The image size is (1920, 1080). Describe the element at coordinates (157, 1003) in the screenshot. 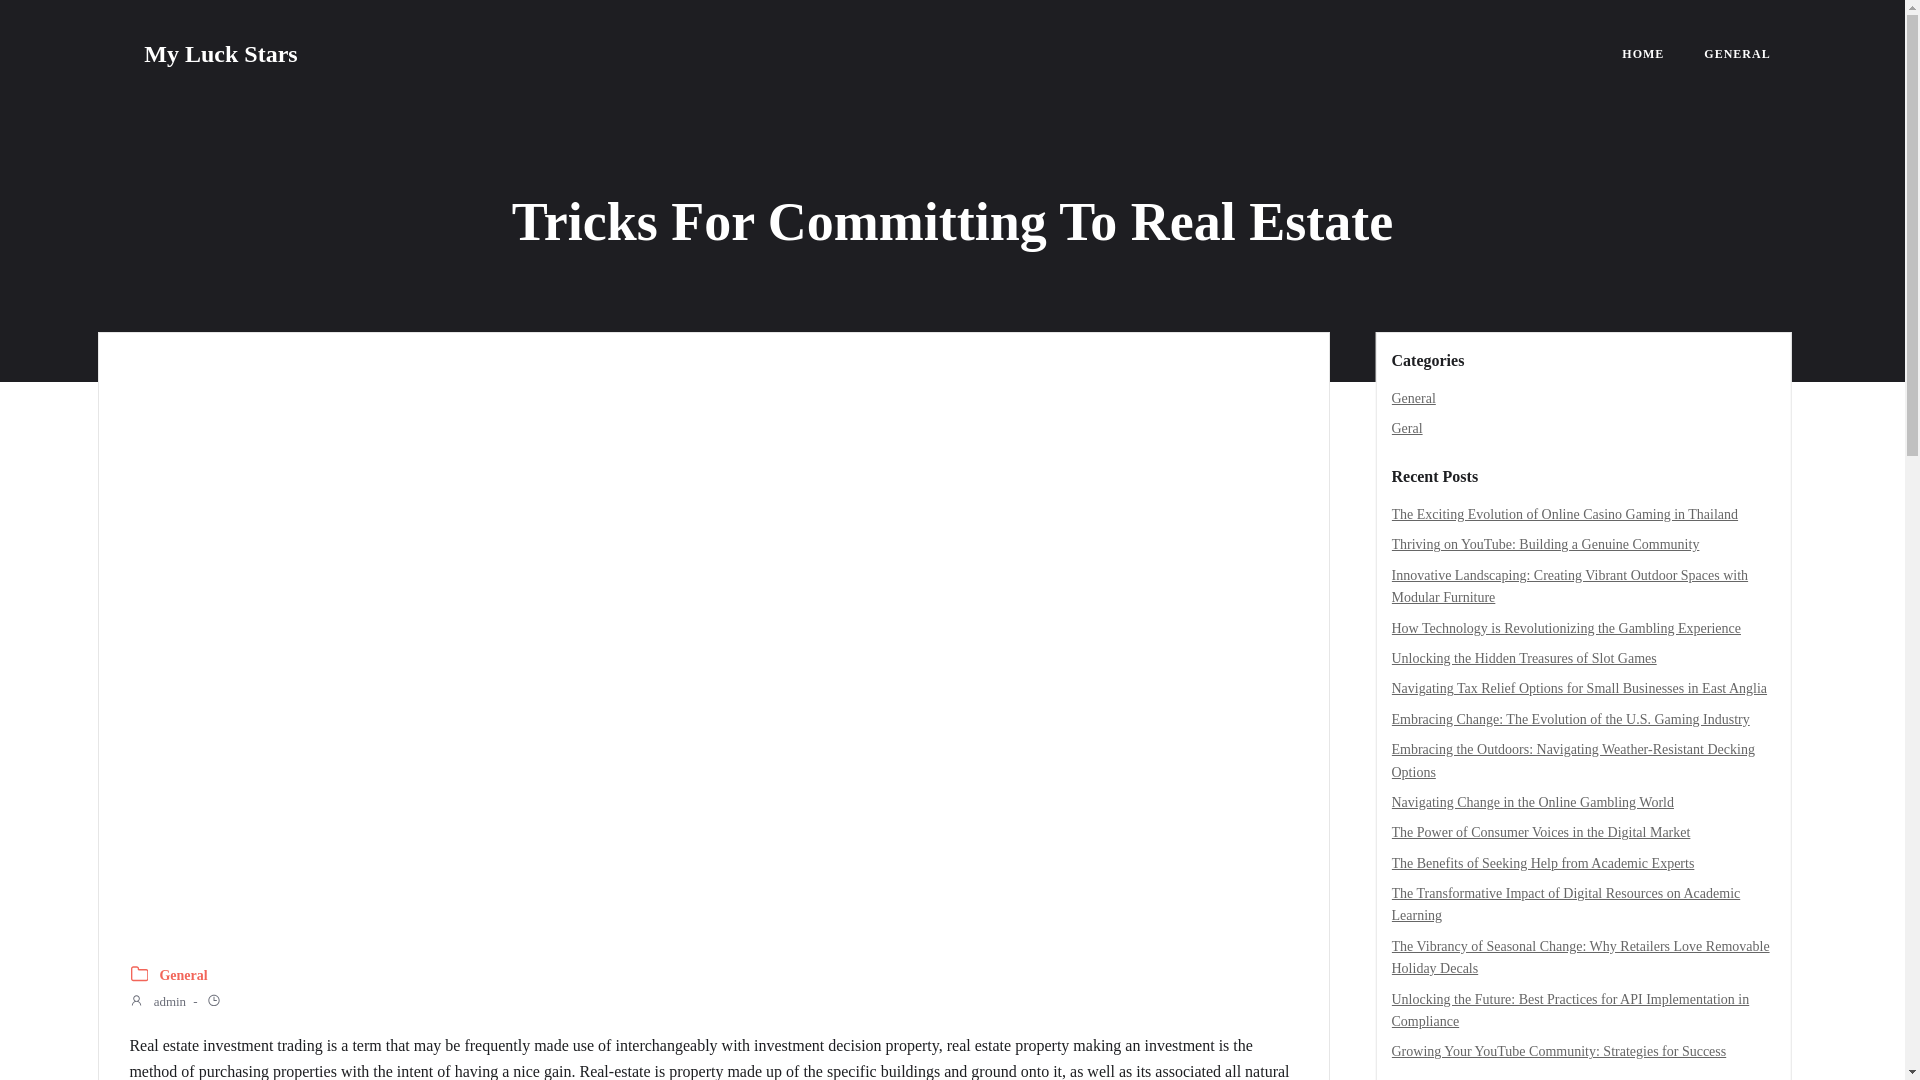

I see `admin` at that location.